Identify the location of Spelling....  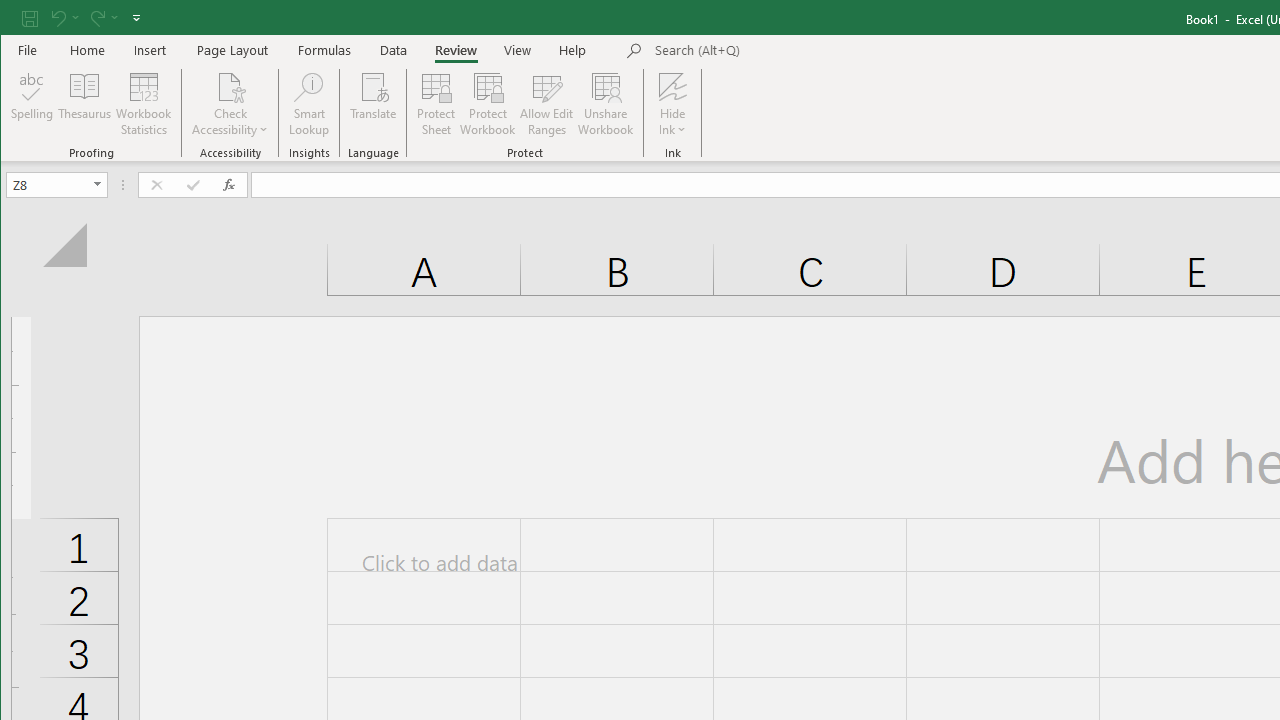
(32, 104).